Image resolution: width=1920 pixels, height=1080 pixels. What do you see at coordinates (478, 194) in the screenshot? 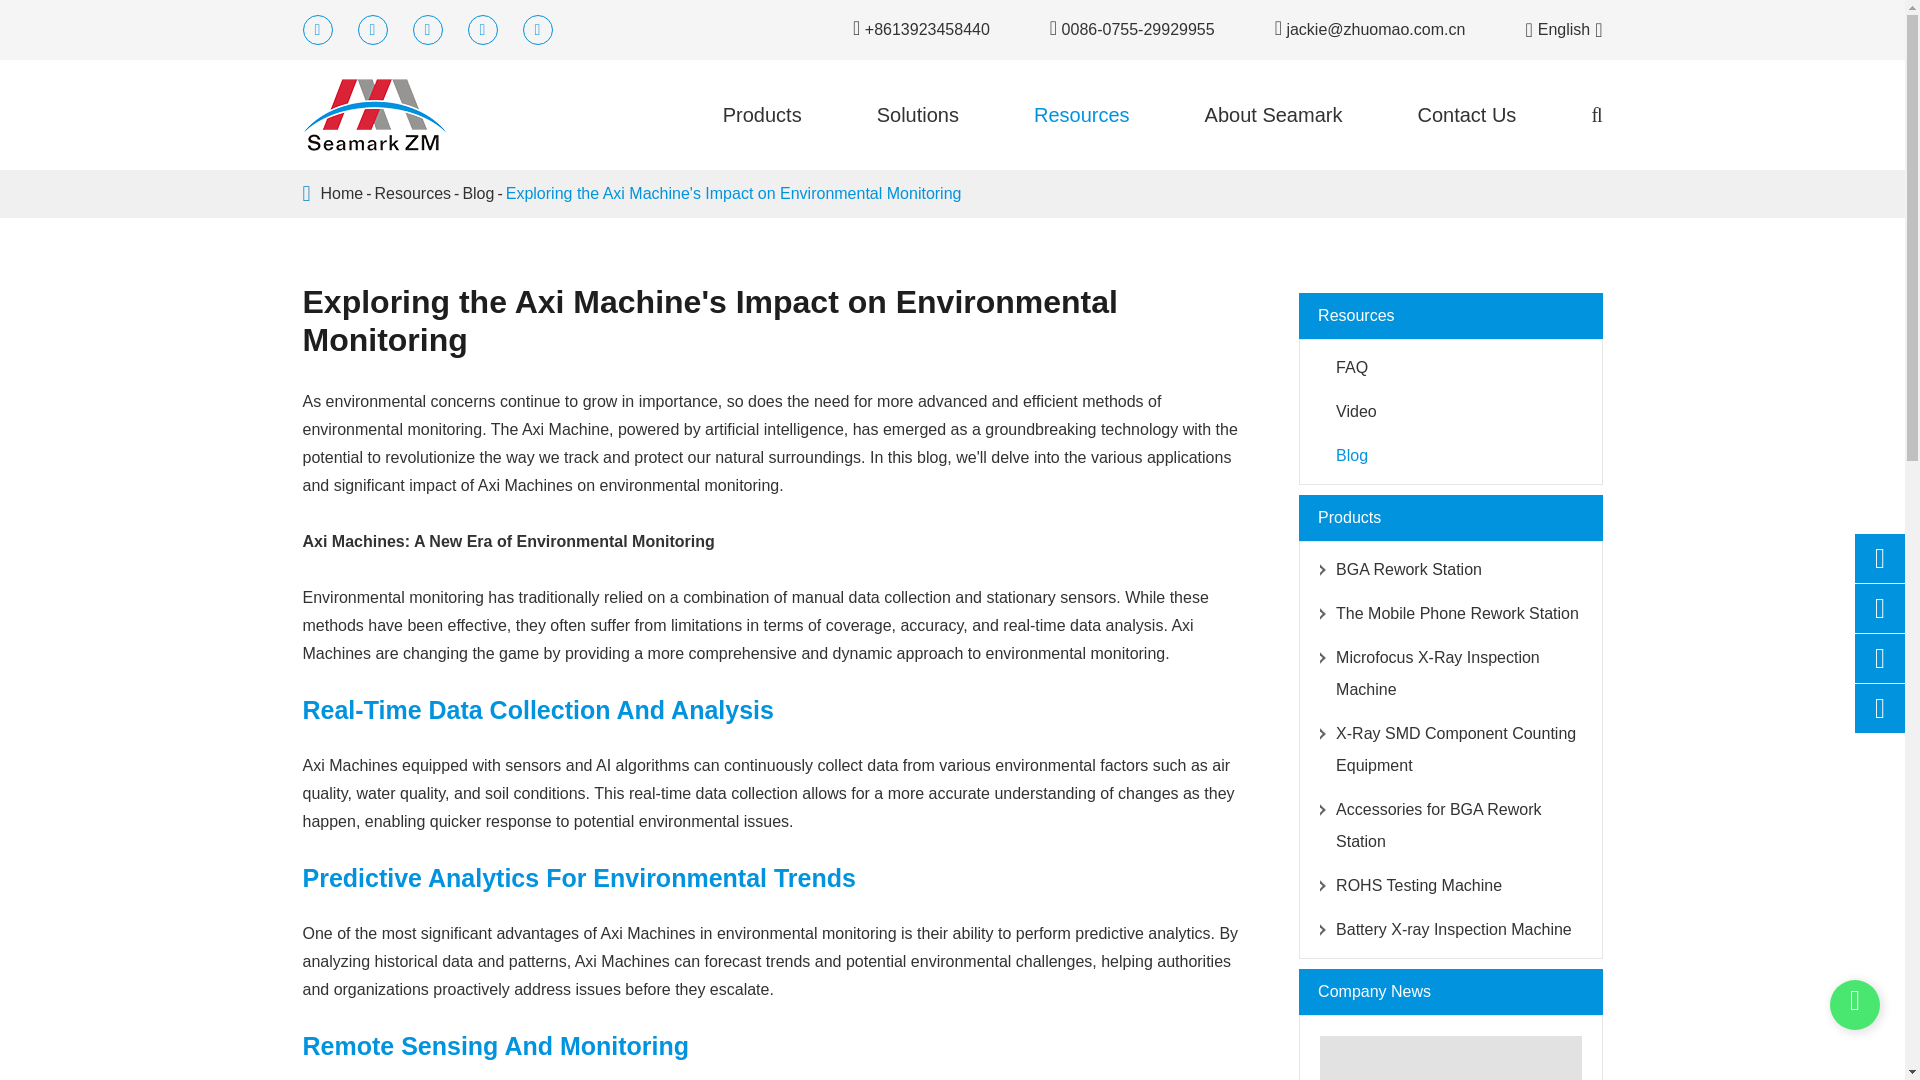
I see `Blog` at bounding box center [478, 194].